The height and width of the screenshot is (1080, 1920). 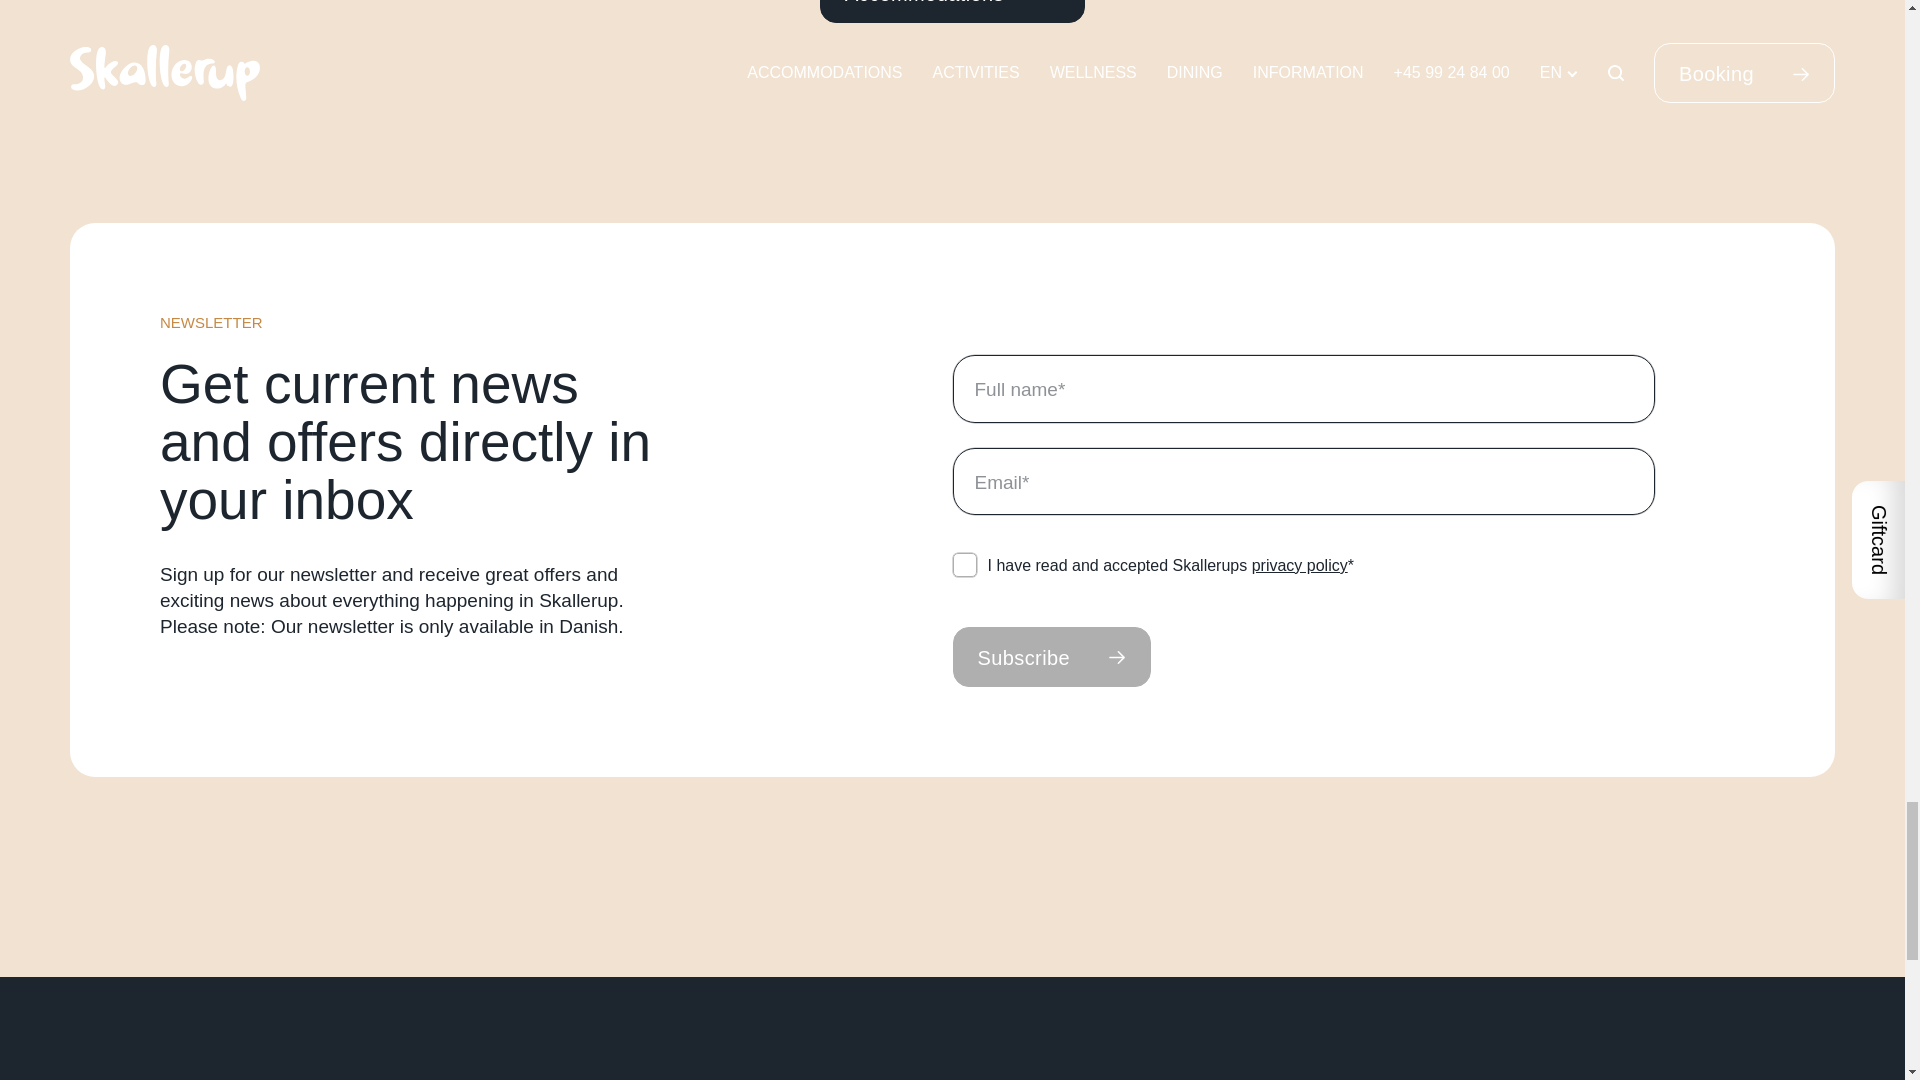 I want to click on Accommodations, so click(x=952, y=11).